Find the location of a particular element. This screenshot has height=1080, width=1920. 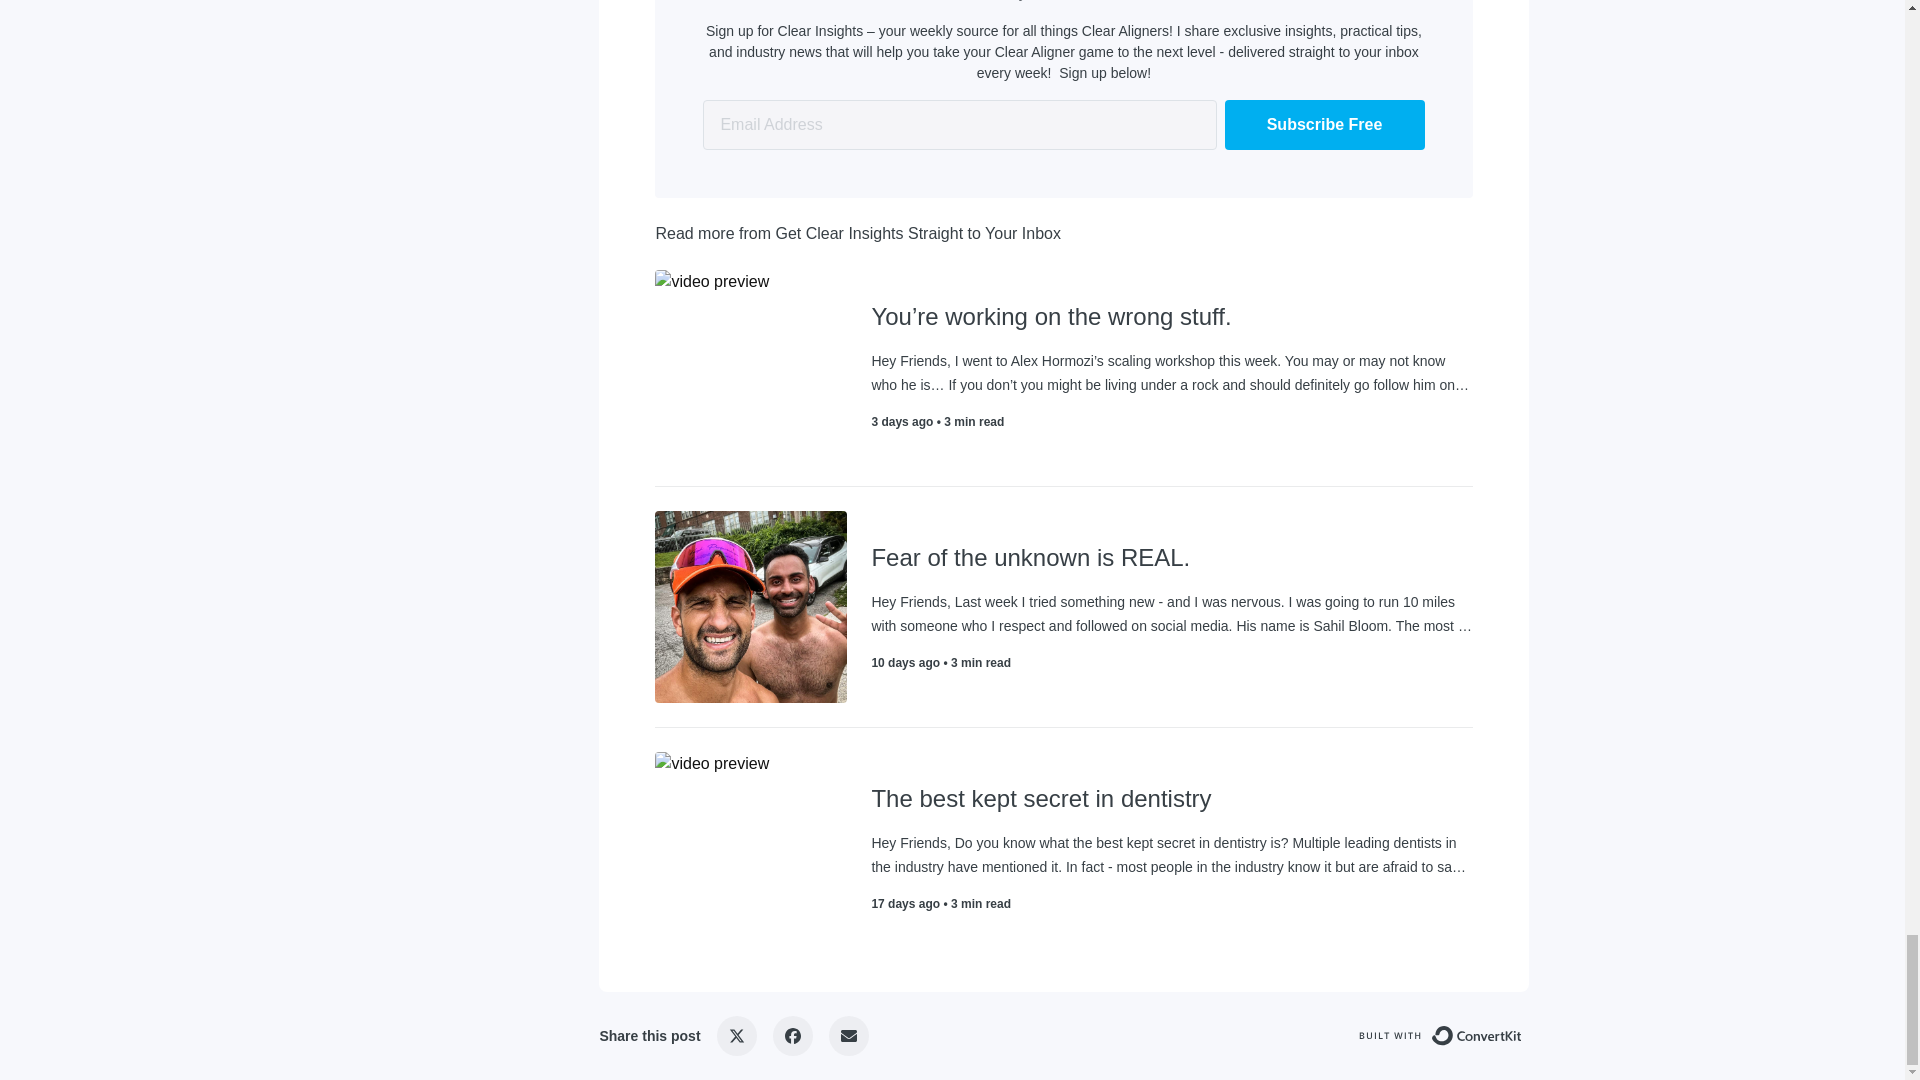

The best kept secret in dentistry is located at coordinates (1172, 799).